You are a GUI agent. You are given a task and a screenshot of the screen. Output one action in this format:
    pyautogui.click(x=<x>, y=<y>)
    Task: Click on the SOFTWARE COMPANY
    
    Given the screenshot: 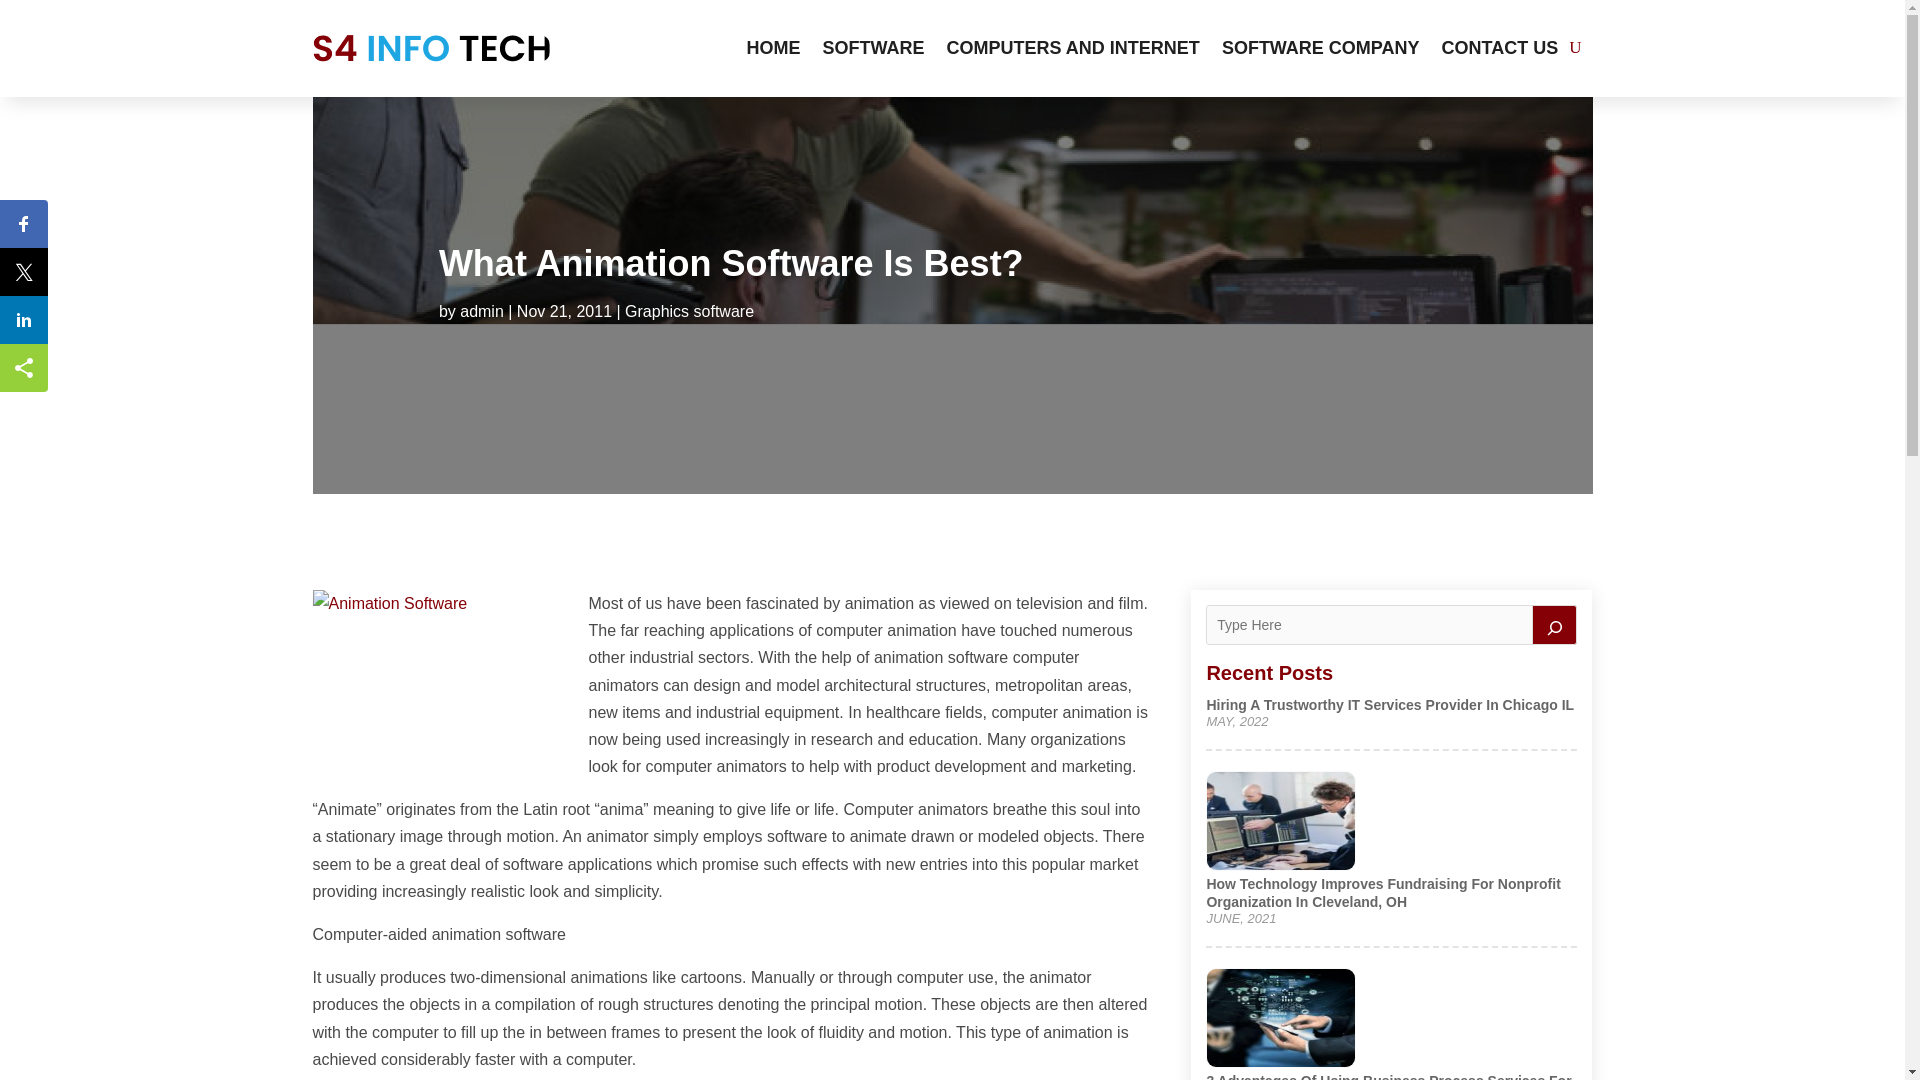 What is the action you would take?
    pyautogui.click(x=1320, y=48)
    